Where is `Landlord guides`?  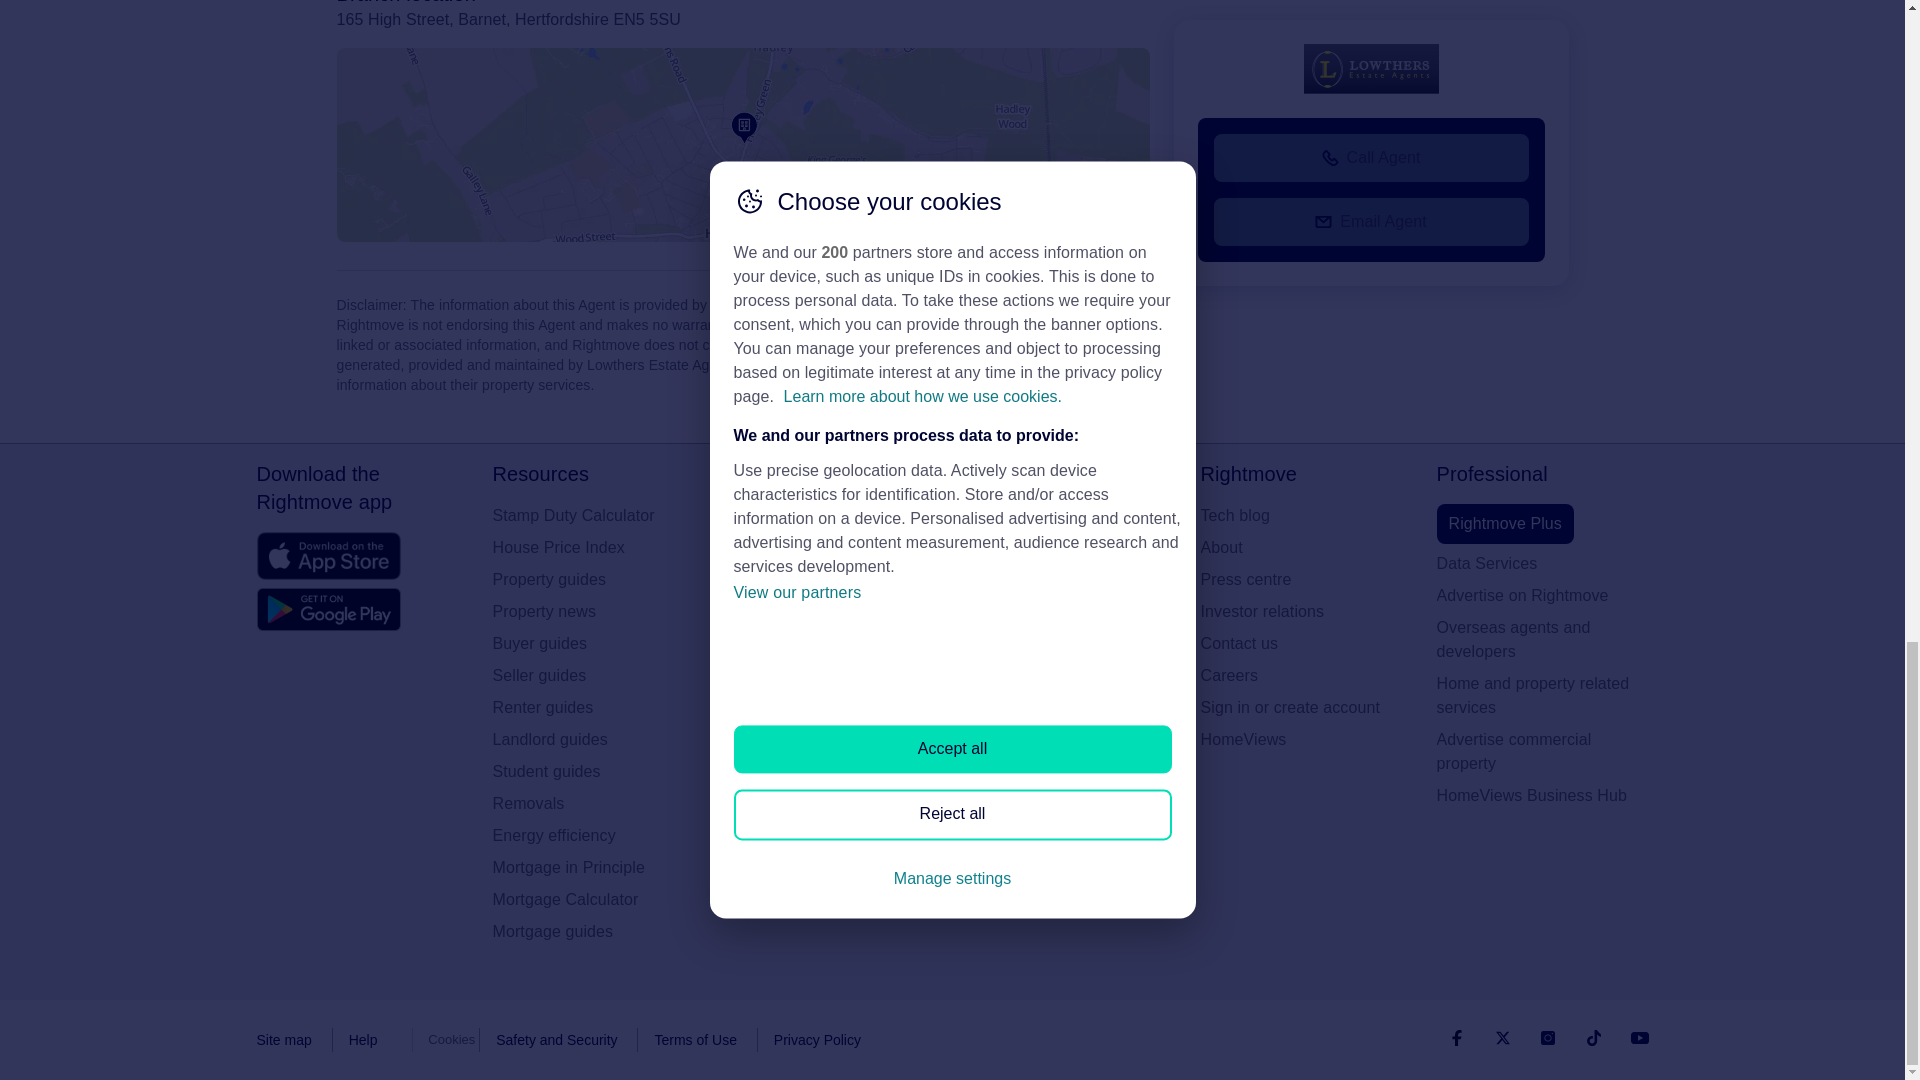
Landlord guides is located at coordinates (598, 739).